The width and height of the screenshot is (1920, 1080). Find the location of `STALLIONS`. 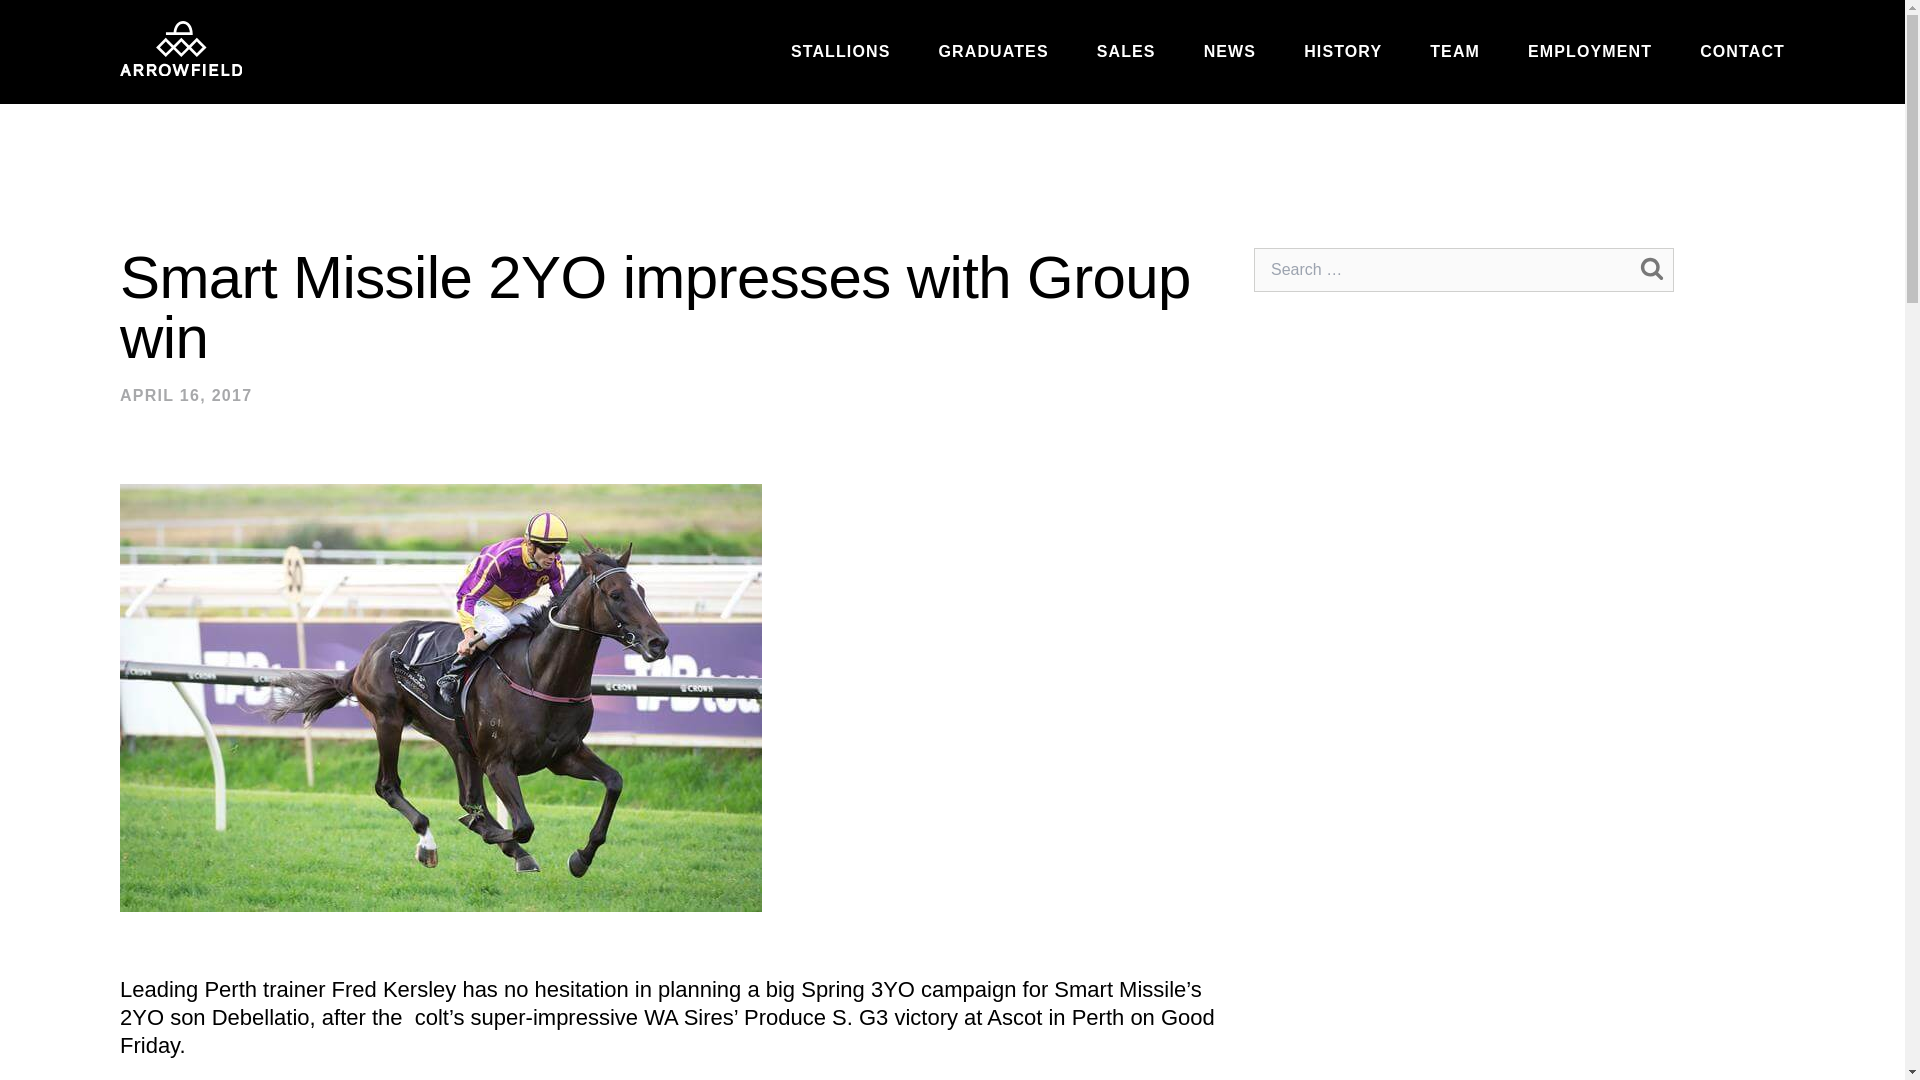

STALLIONS is located at coordinates (840, 52).